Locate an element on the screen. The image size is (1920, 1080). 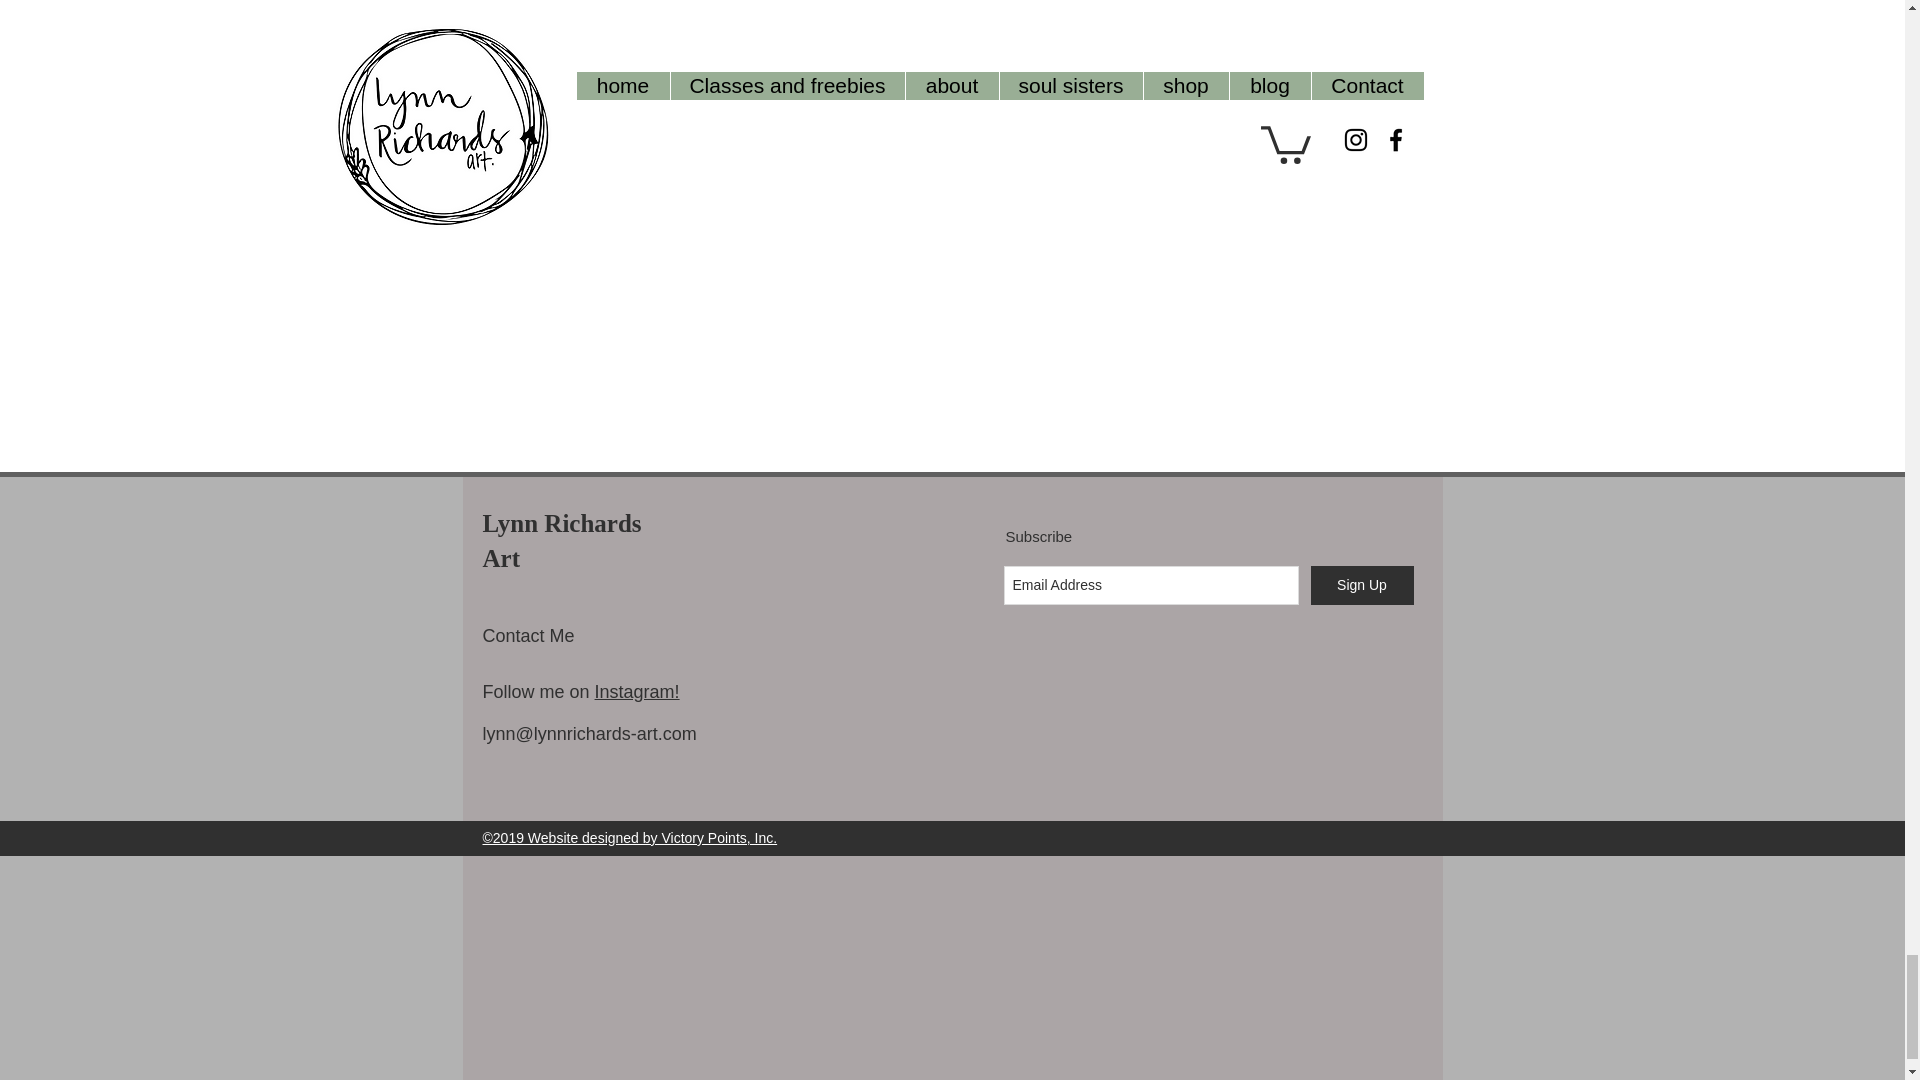
Contact Me is located at coordinates (528, 636).